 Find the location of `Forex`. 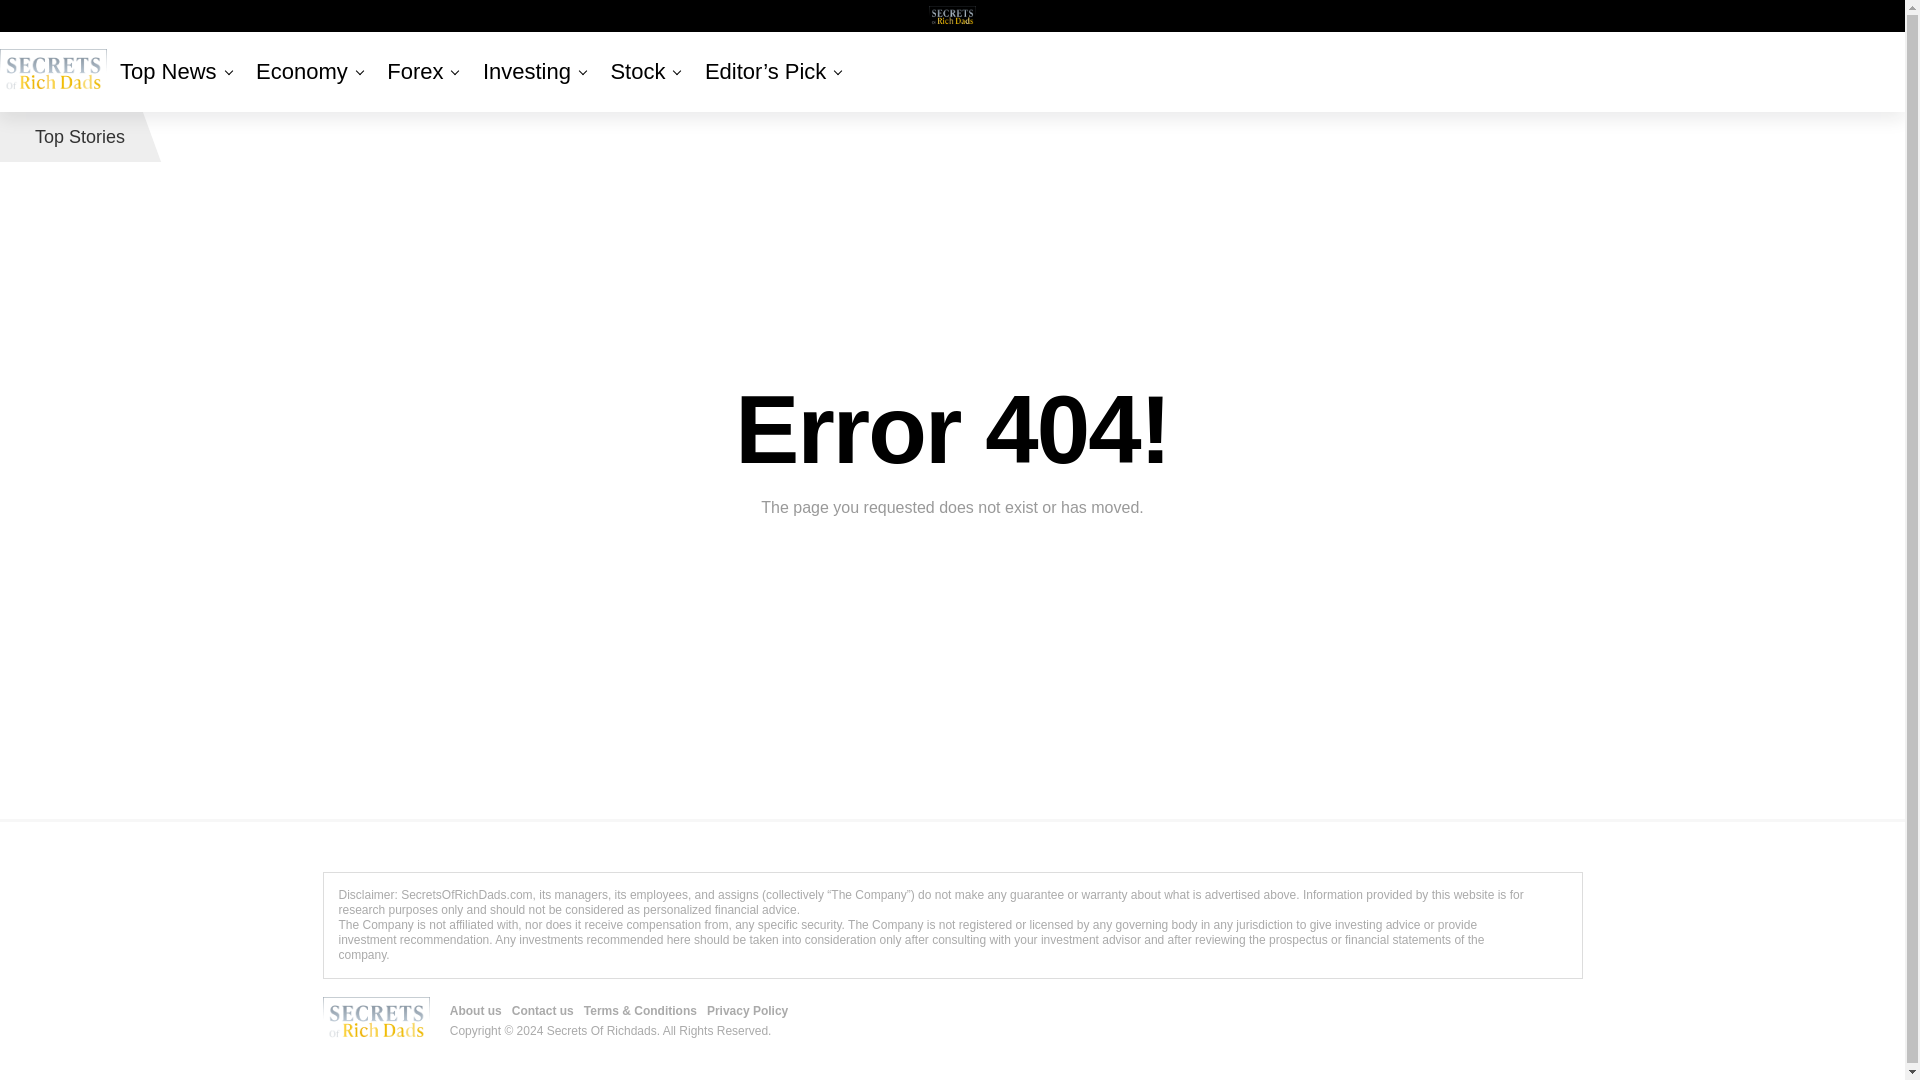

Forex is located at coordinates (414, 72).